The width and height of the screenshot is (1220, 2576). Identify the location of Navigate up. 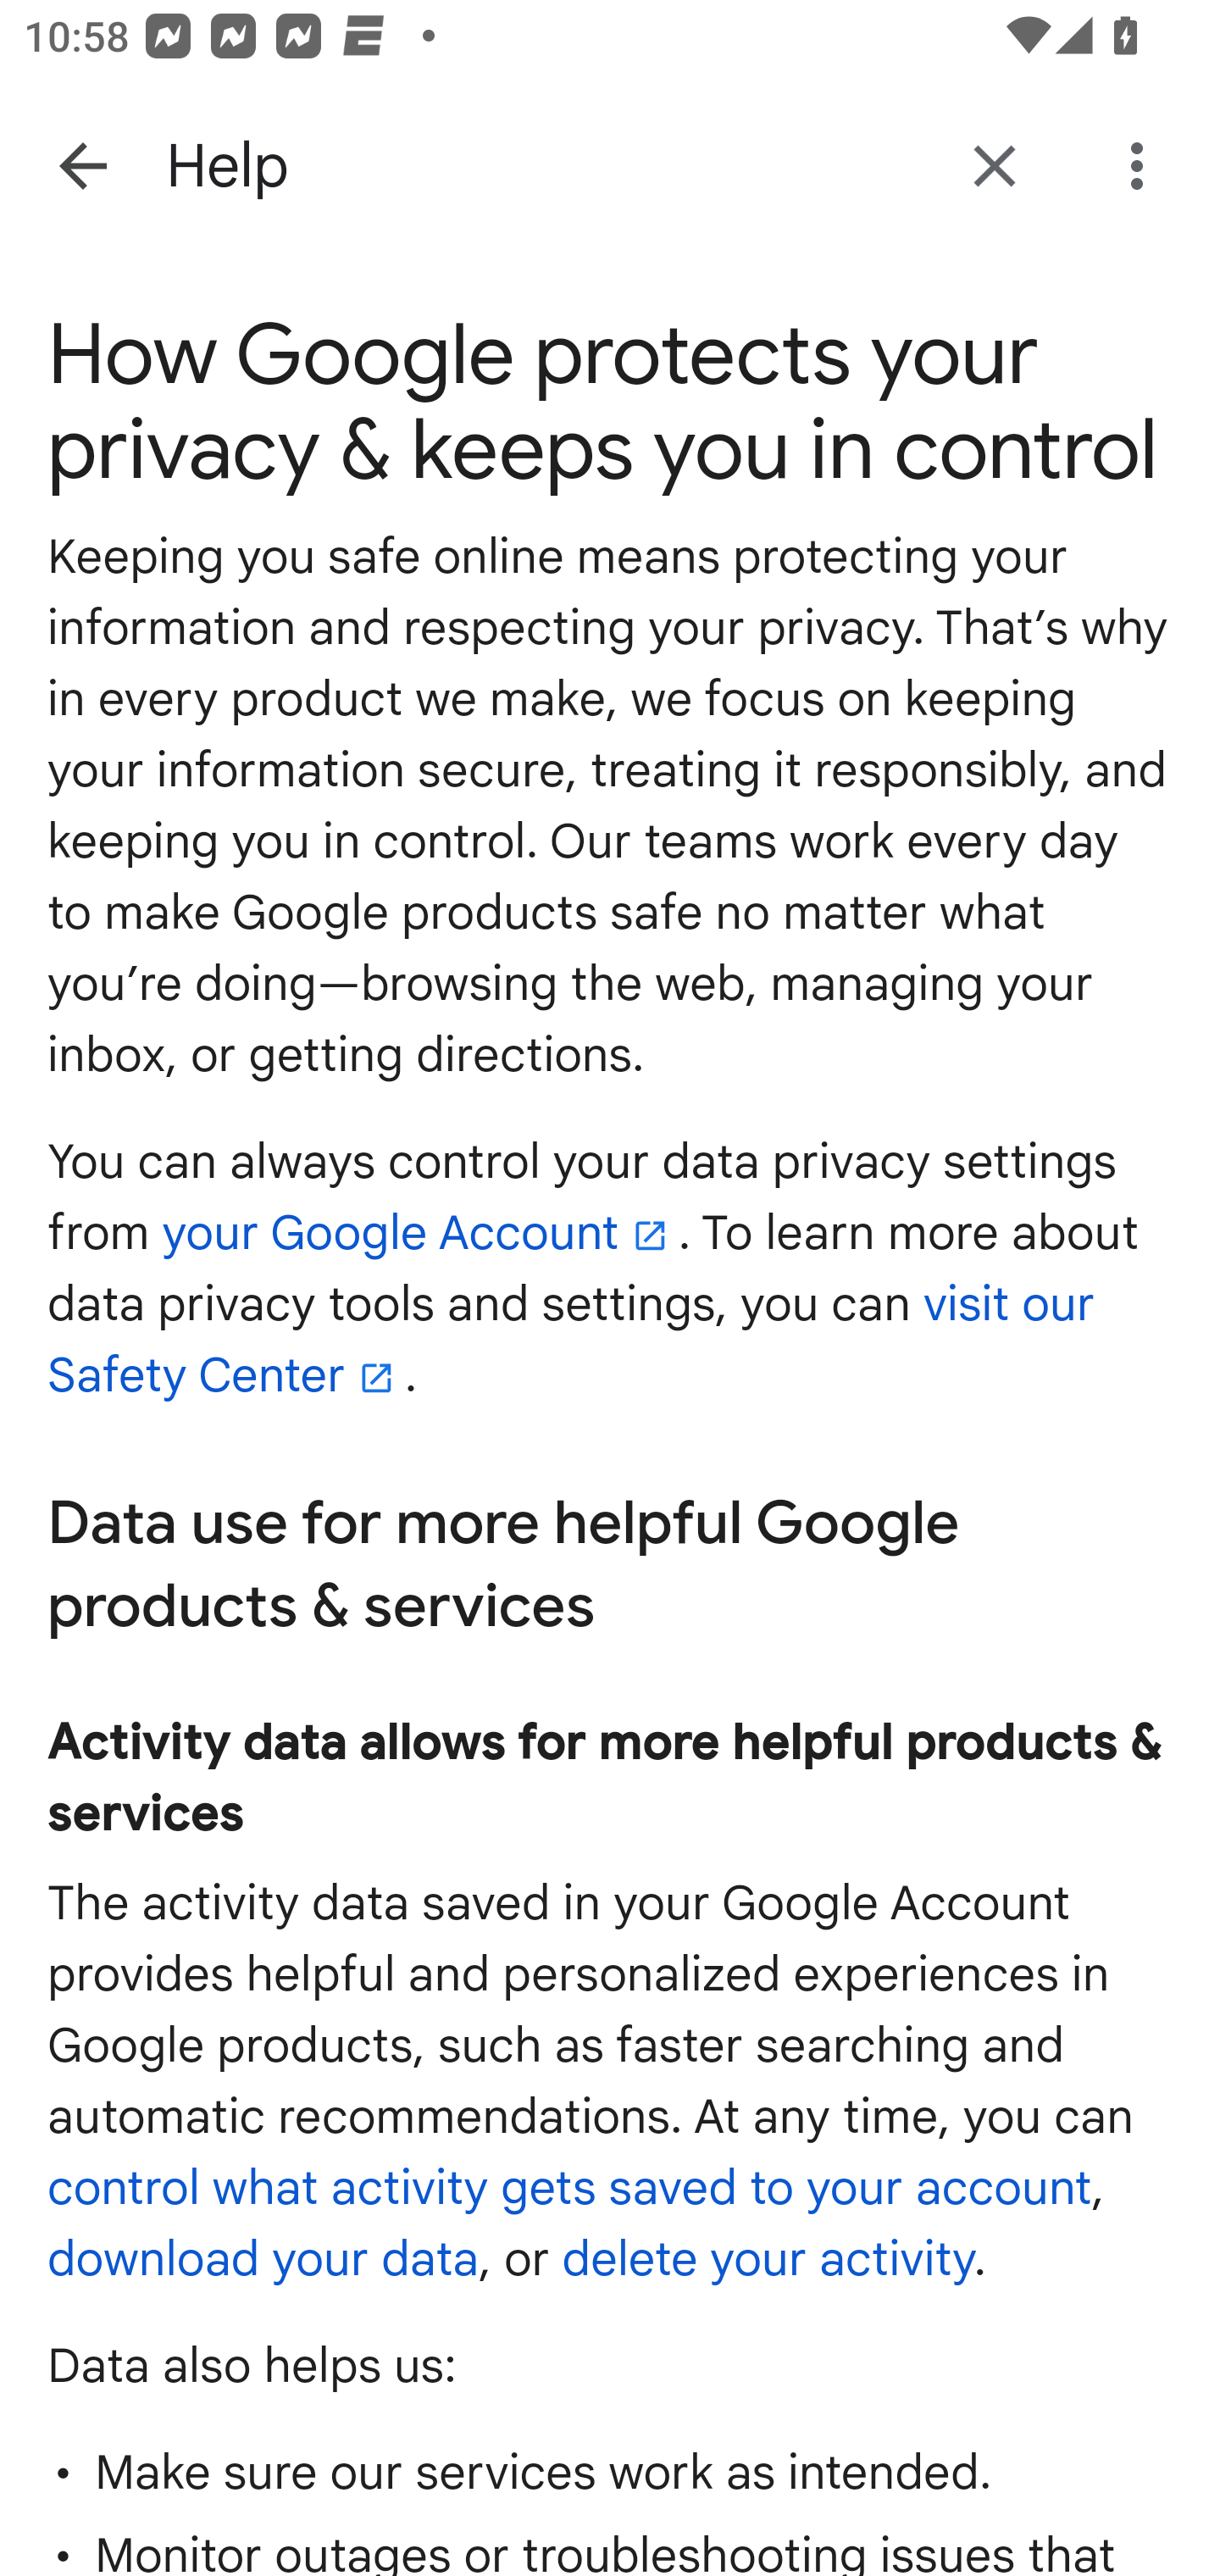
(83, 166).